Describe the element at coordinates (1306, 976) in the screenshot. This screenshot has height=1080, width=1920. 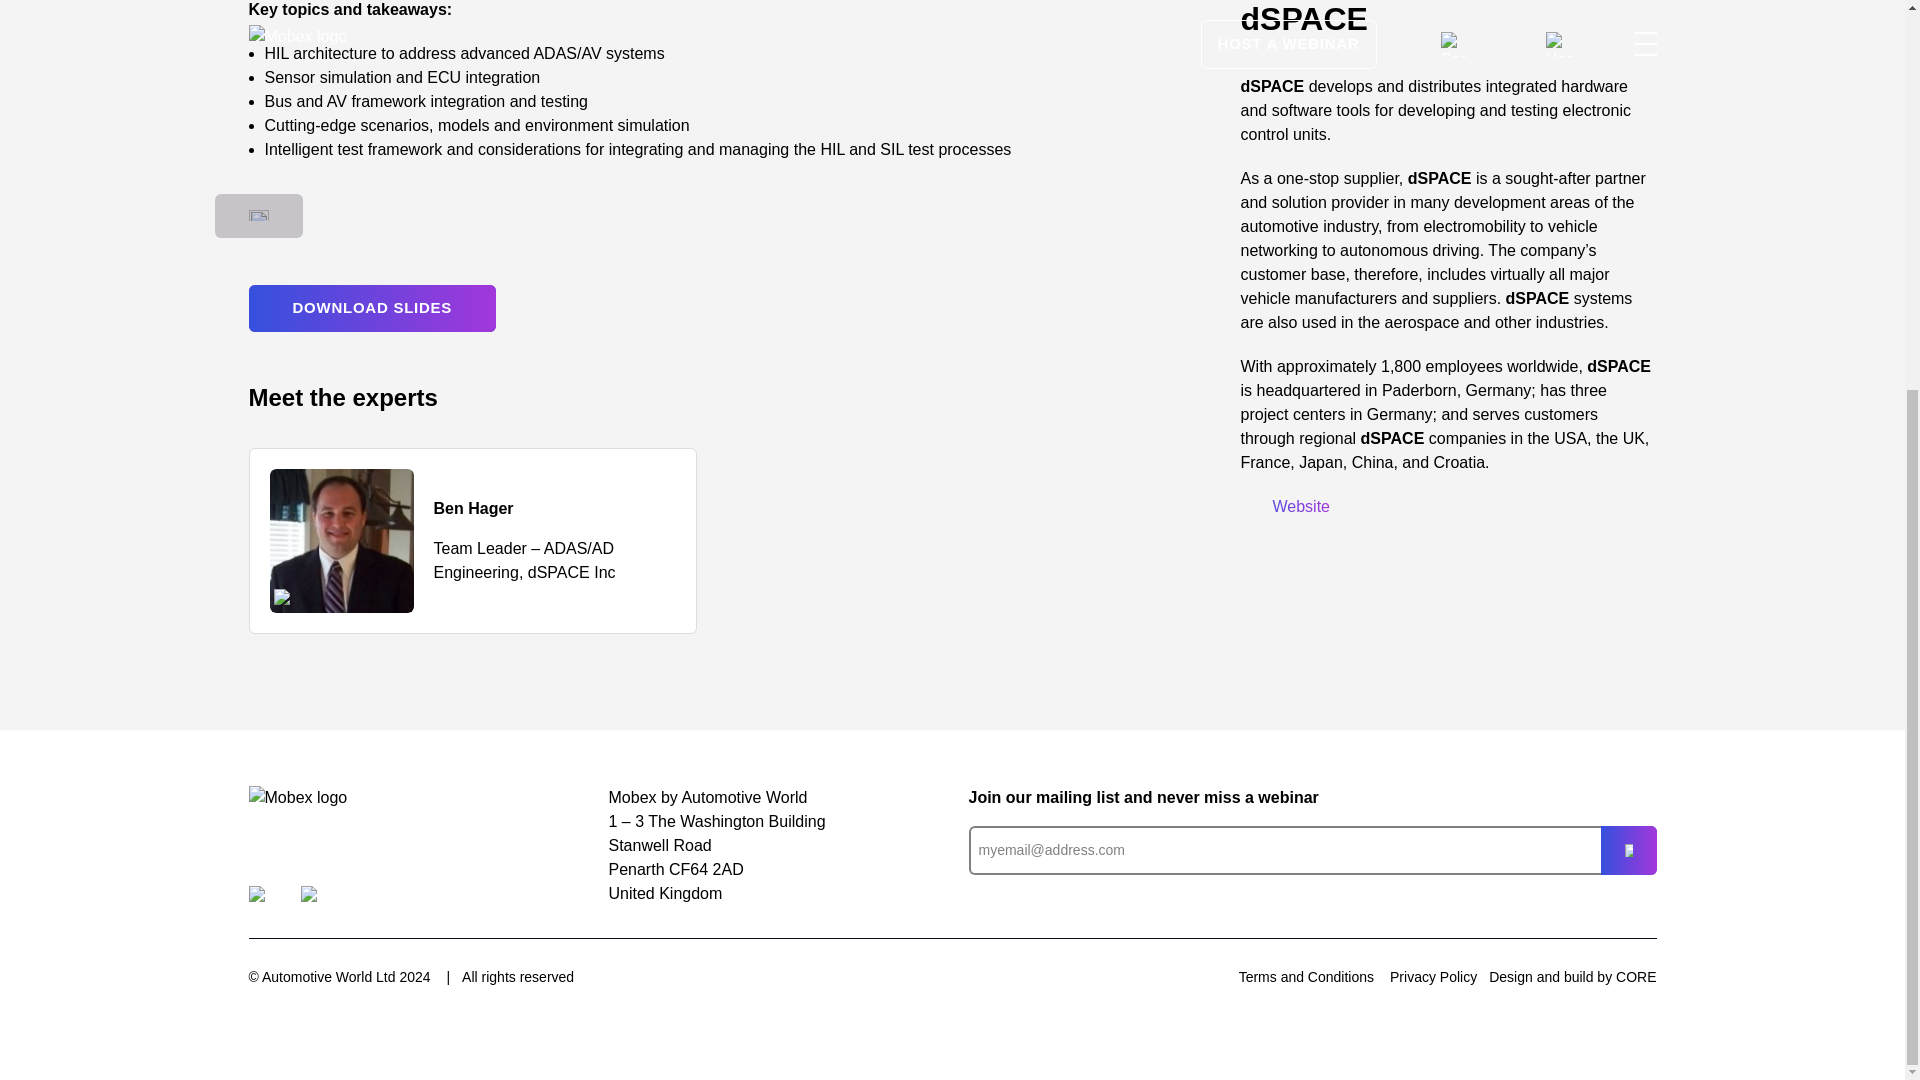
I see `Terms and Conditions` at that location.